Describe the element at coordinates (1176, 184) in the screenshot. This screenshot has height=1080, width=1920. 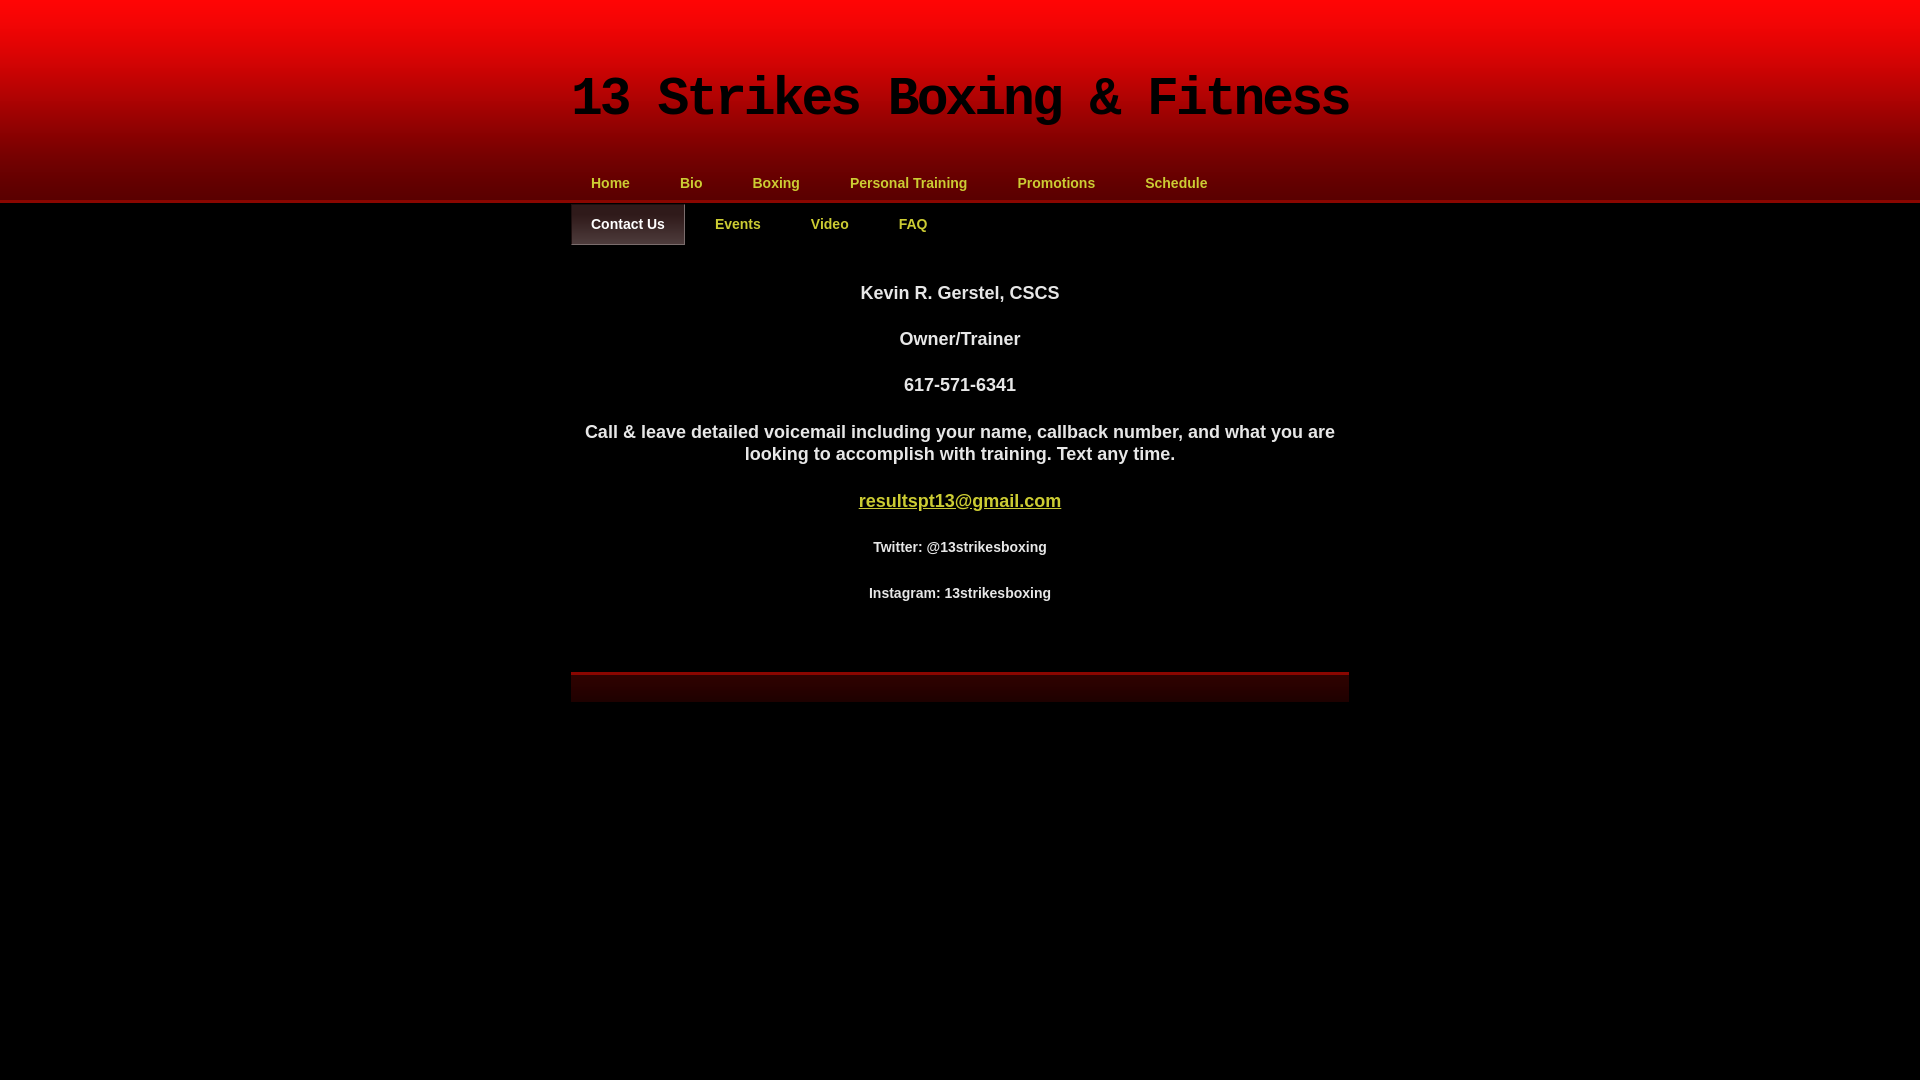
I see `Schedule` at that location.